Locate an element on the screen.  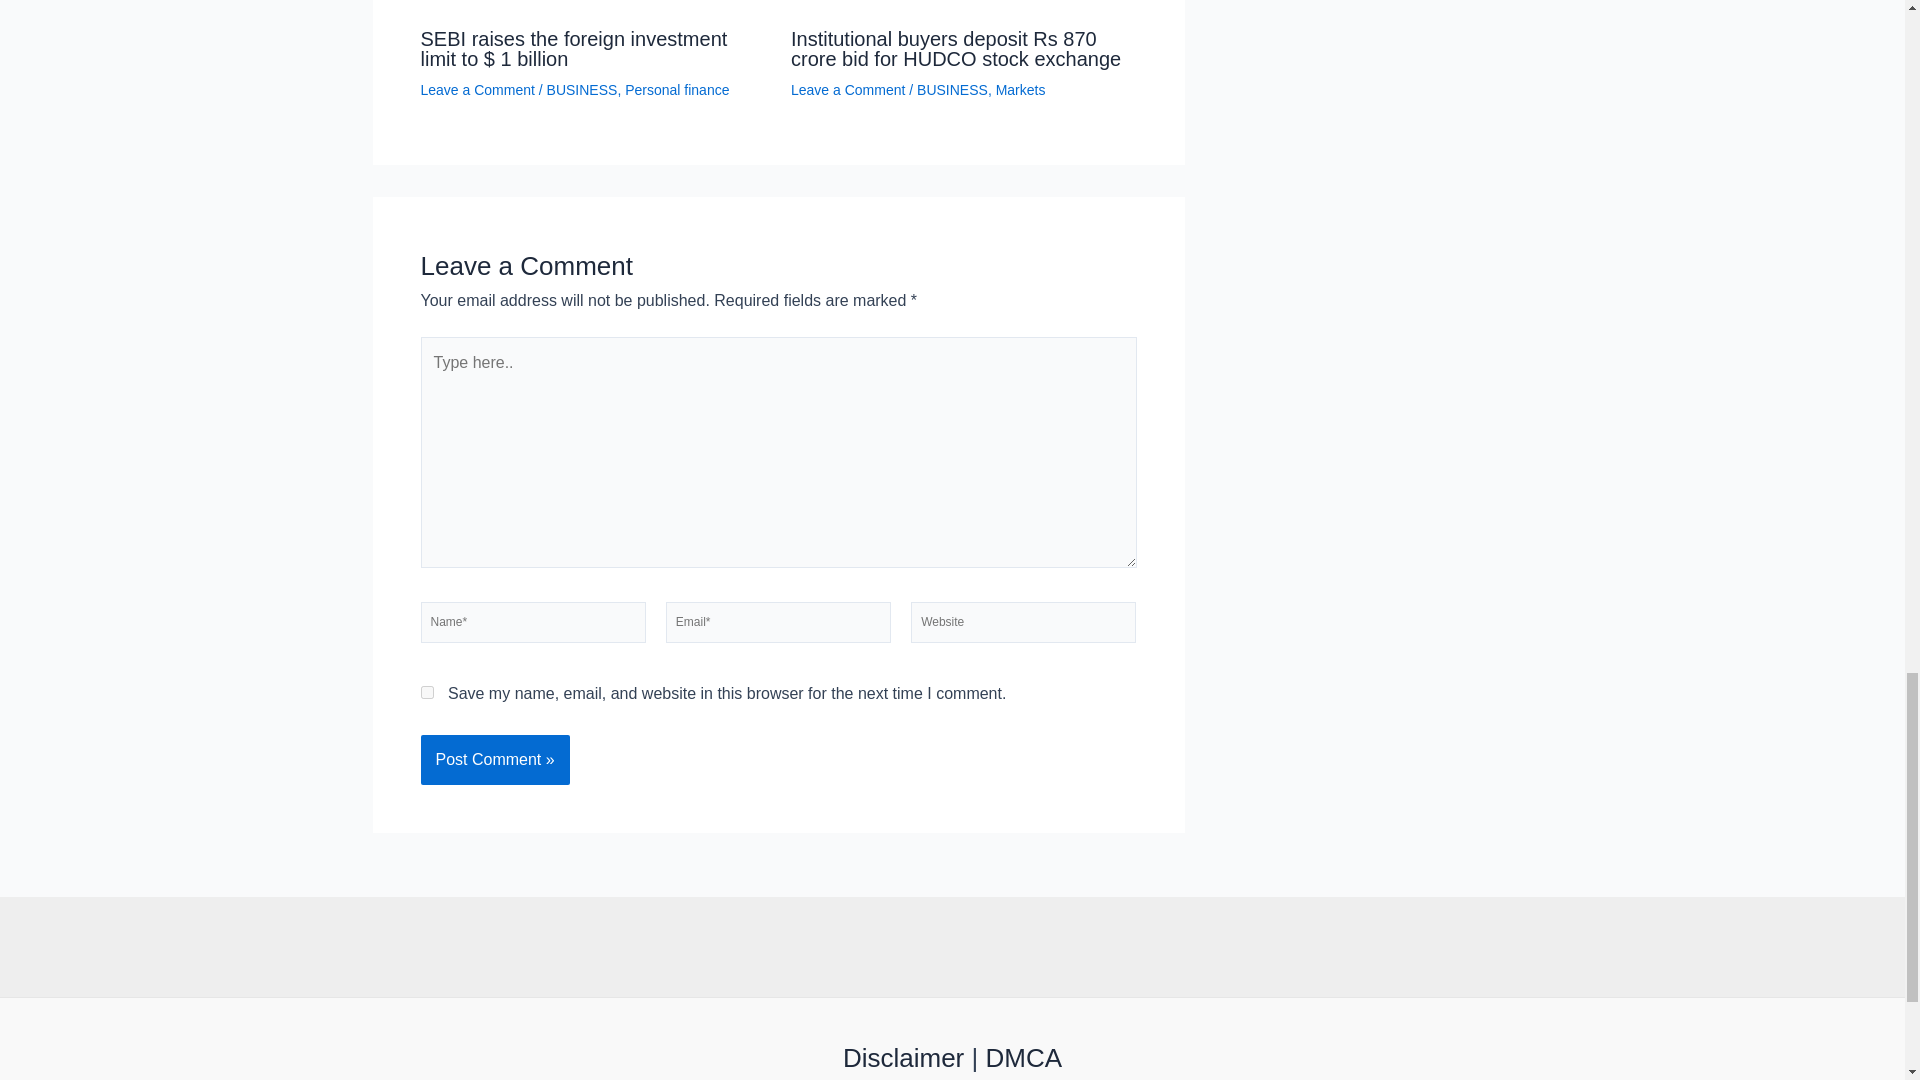
yes is located at coordinates (426, 692).